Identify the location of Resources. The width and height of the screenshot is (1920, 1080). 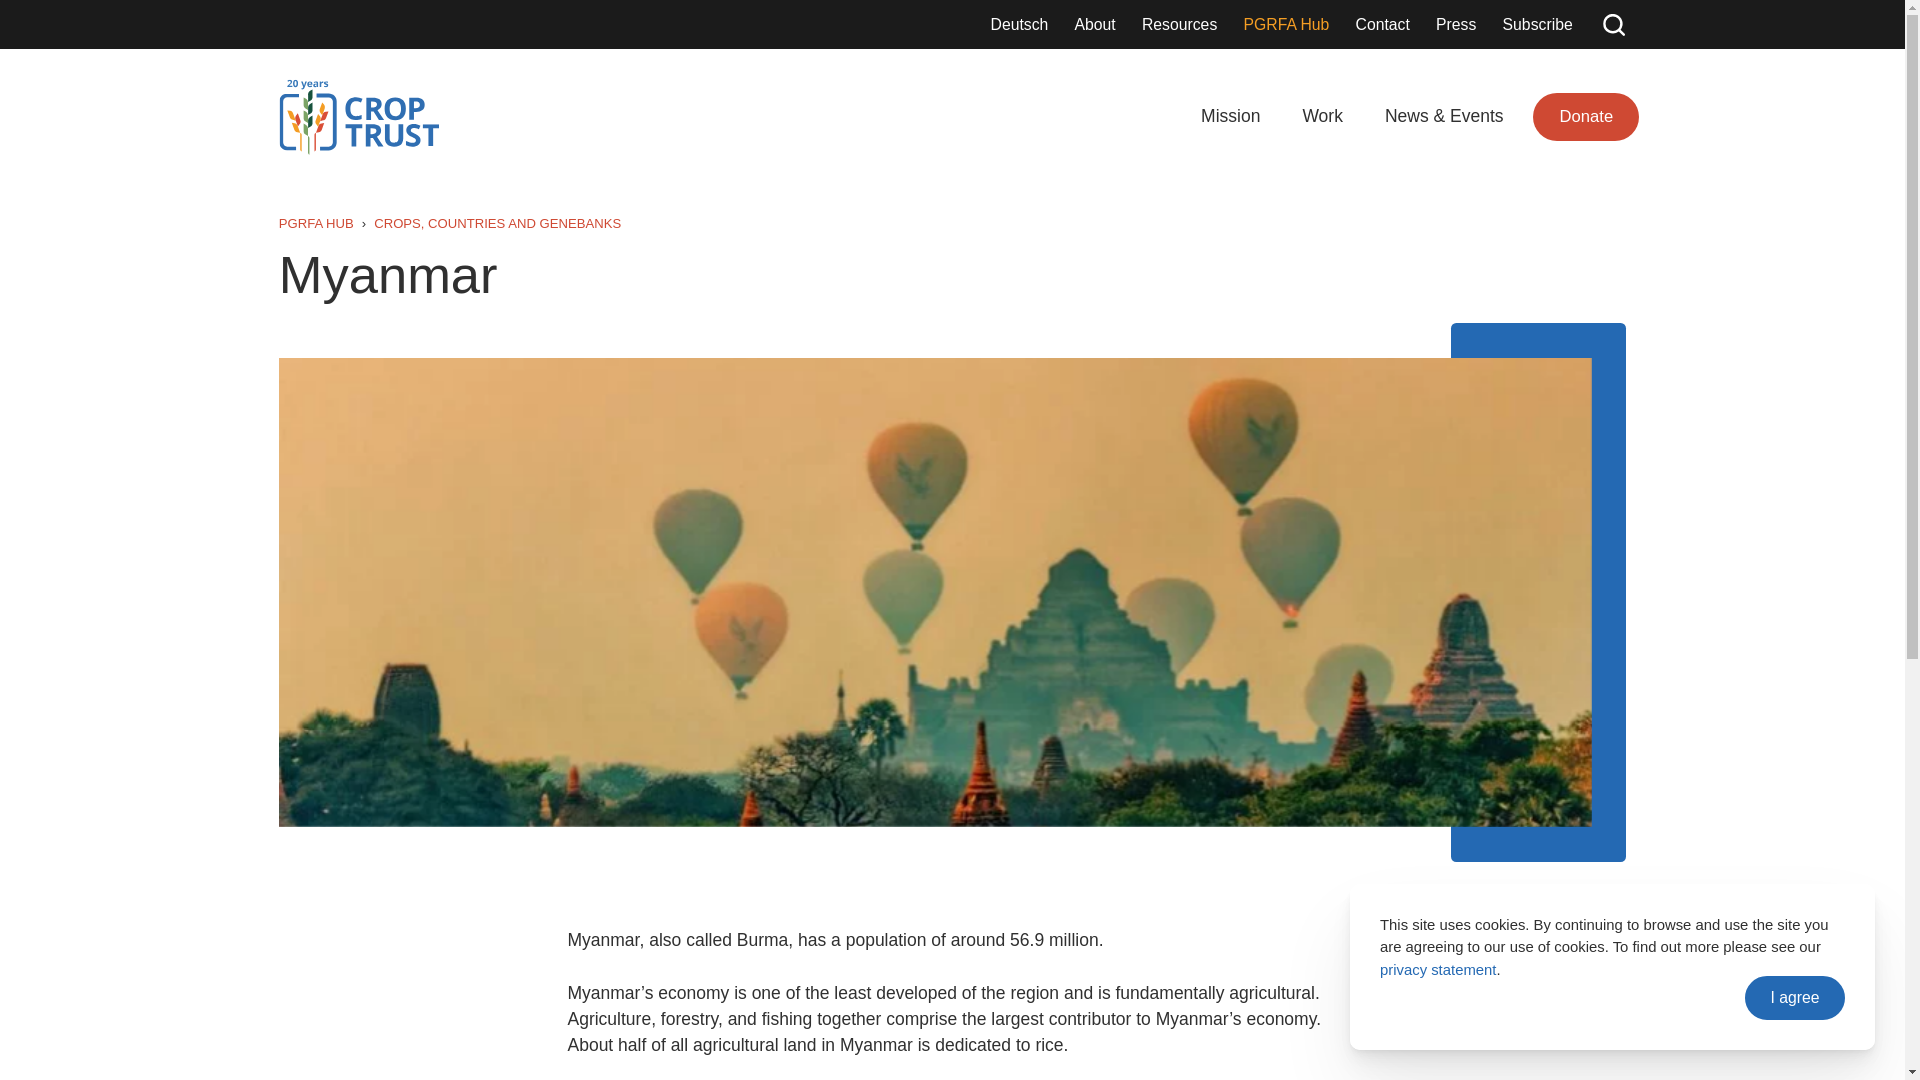
(1179, 23).